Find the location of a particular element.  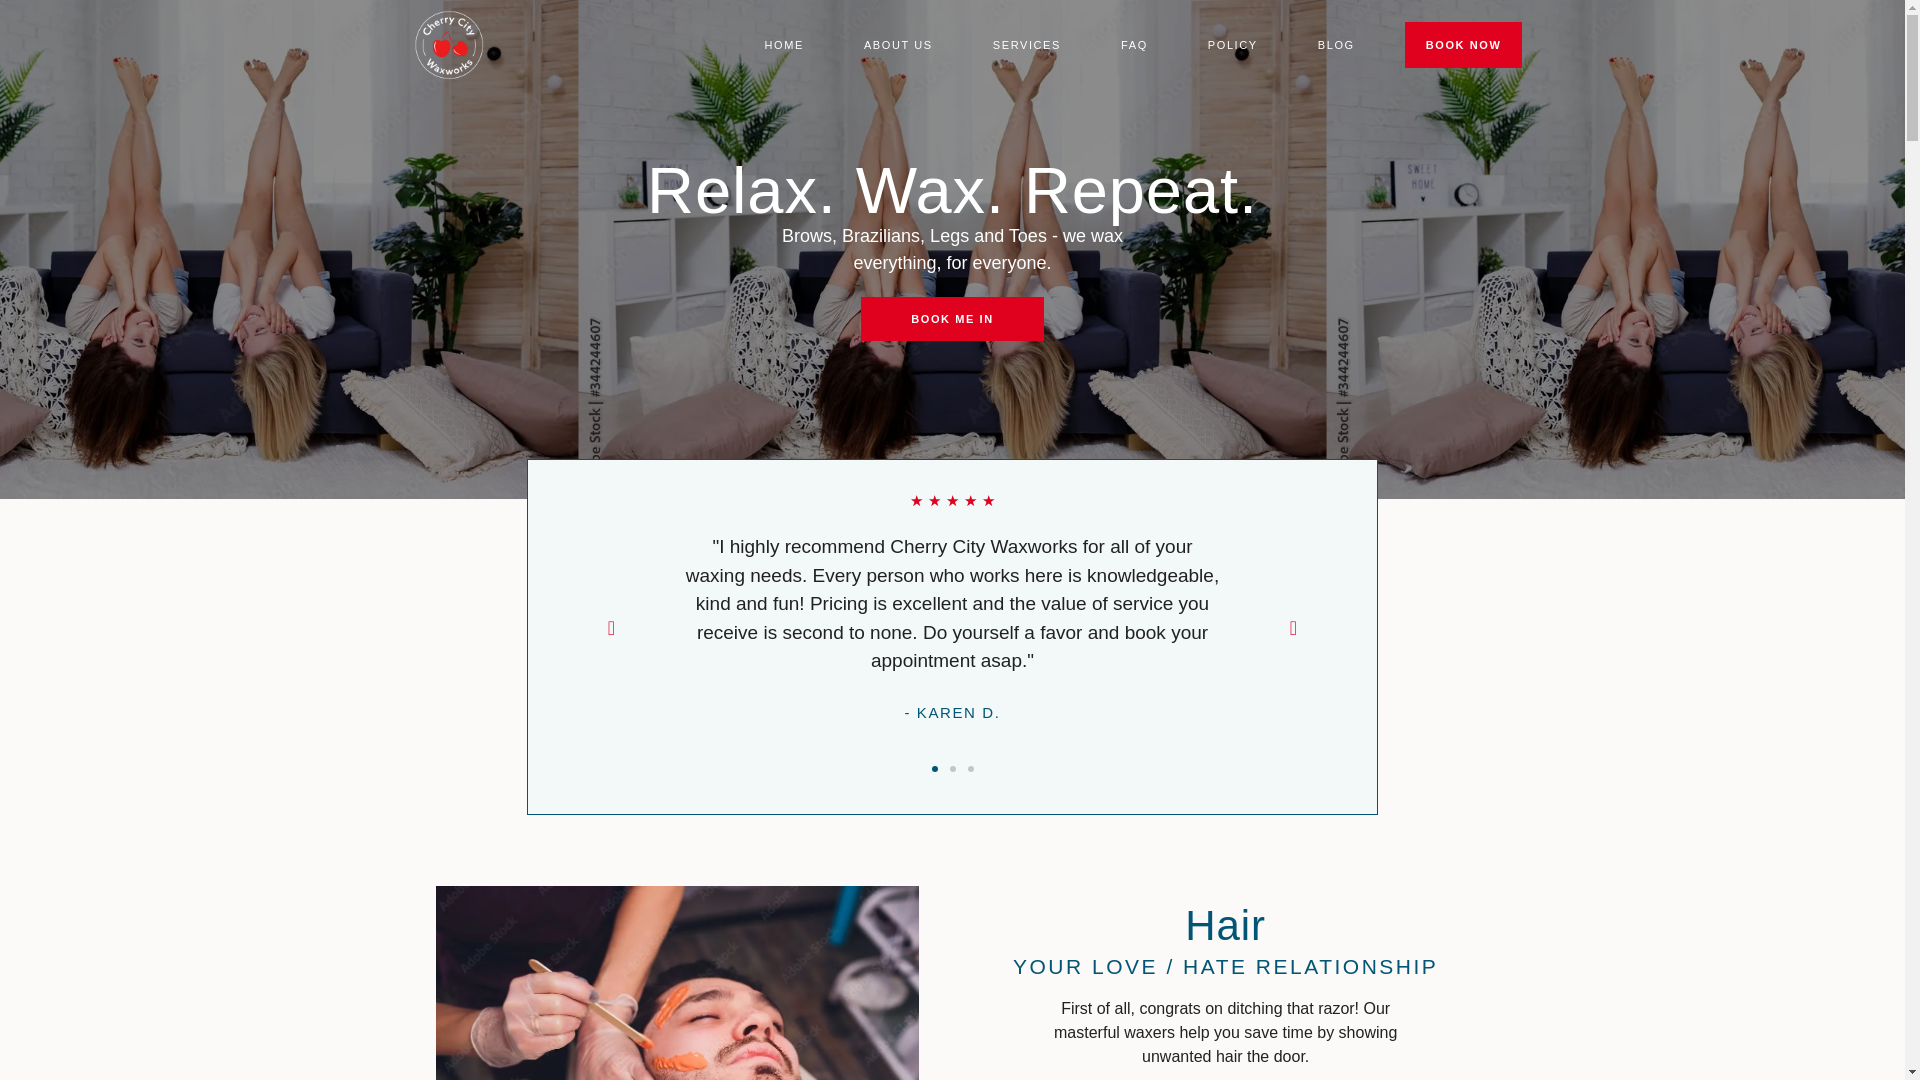

ABOUT US is located at coordinates (898, 44).